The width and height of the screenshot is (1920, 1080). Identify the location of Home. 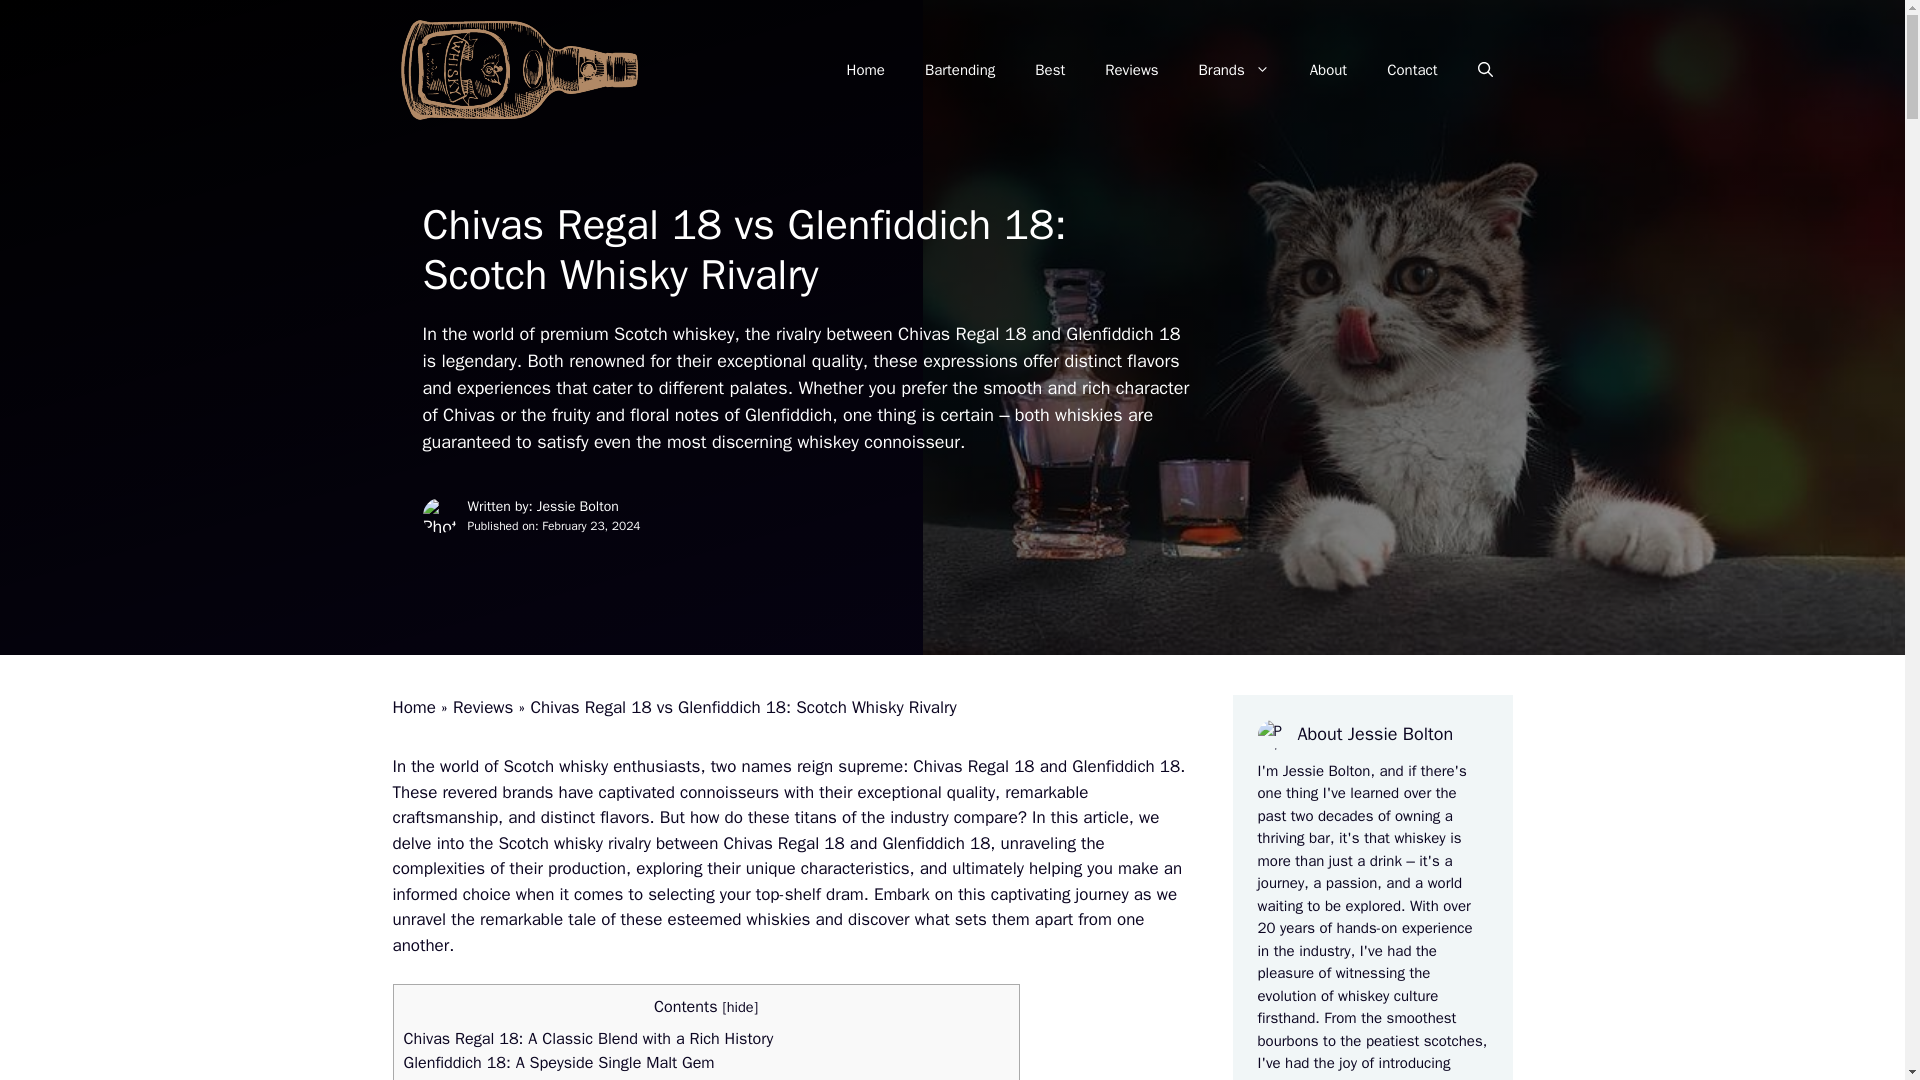
(413, 707).